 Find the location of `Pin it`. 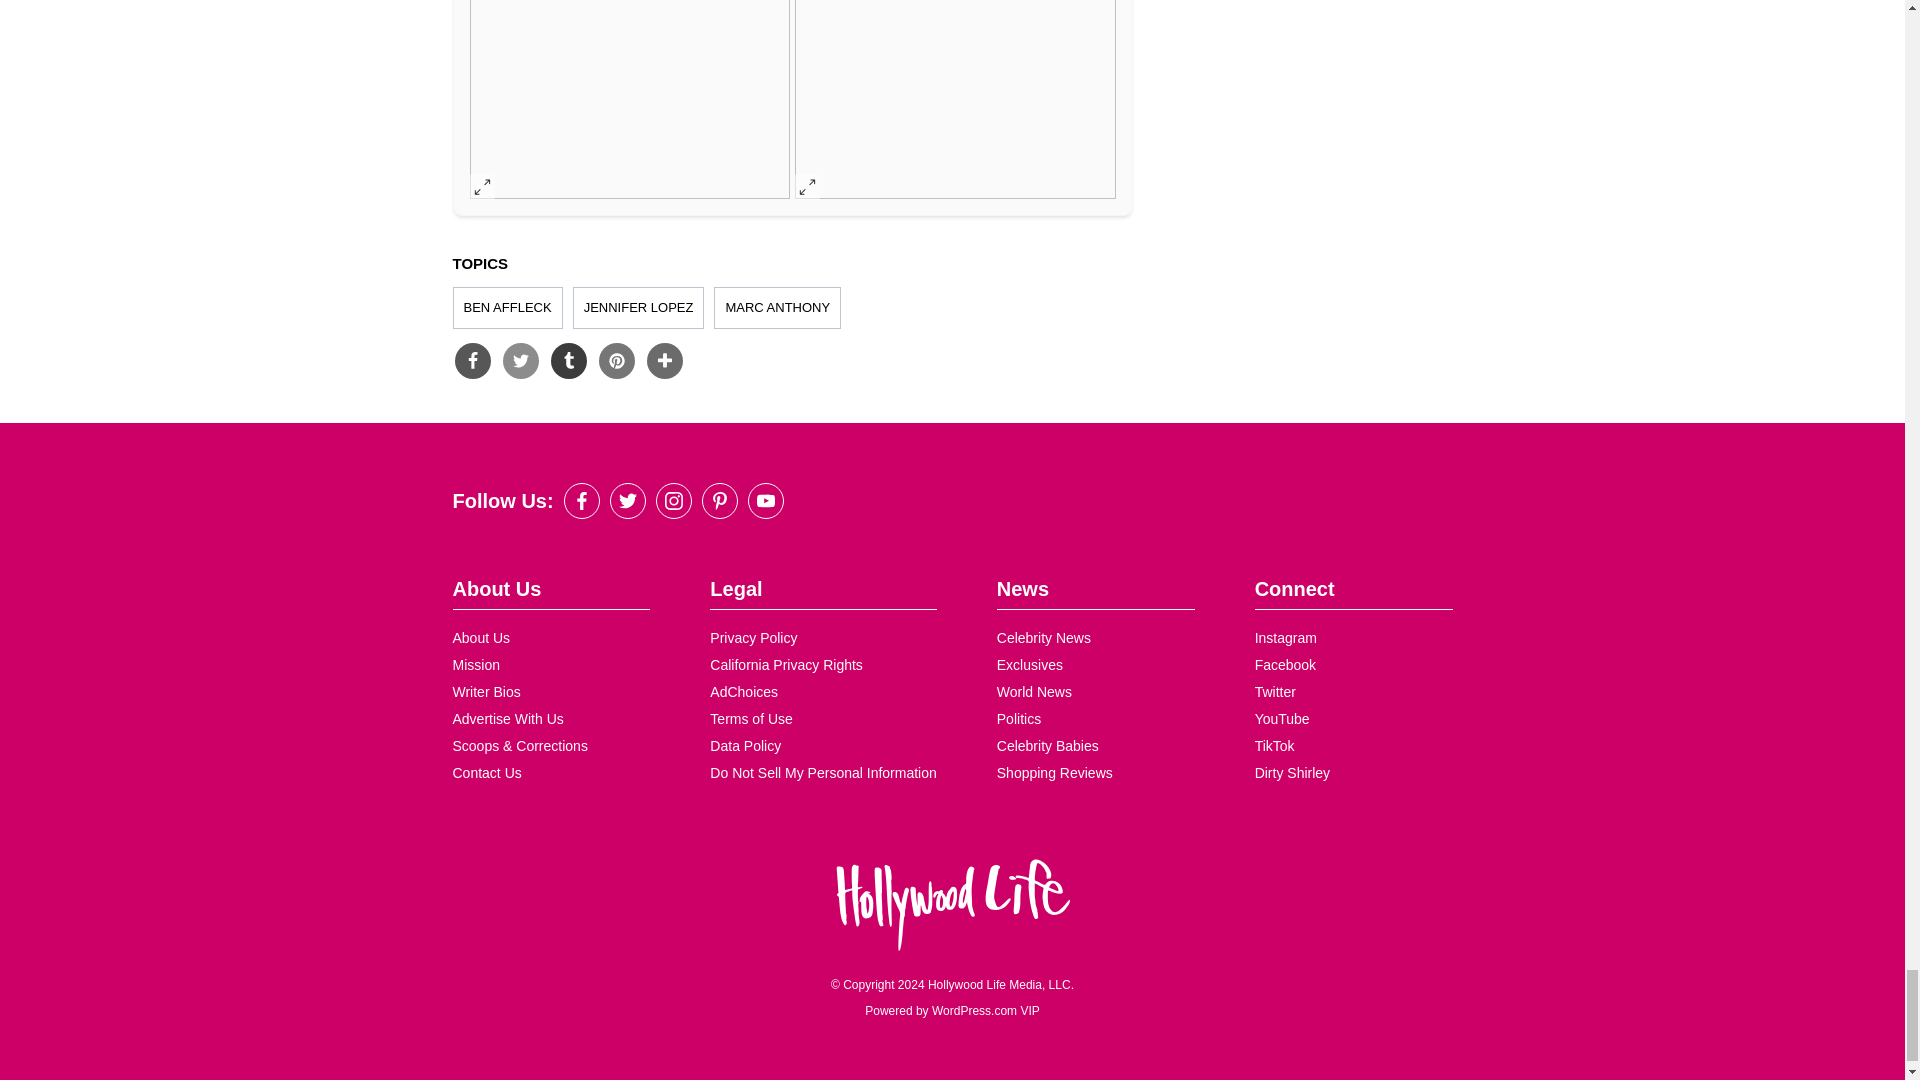

Pin it is located at coordinates (615, 361).